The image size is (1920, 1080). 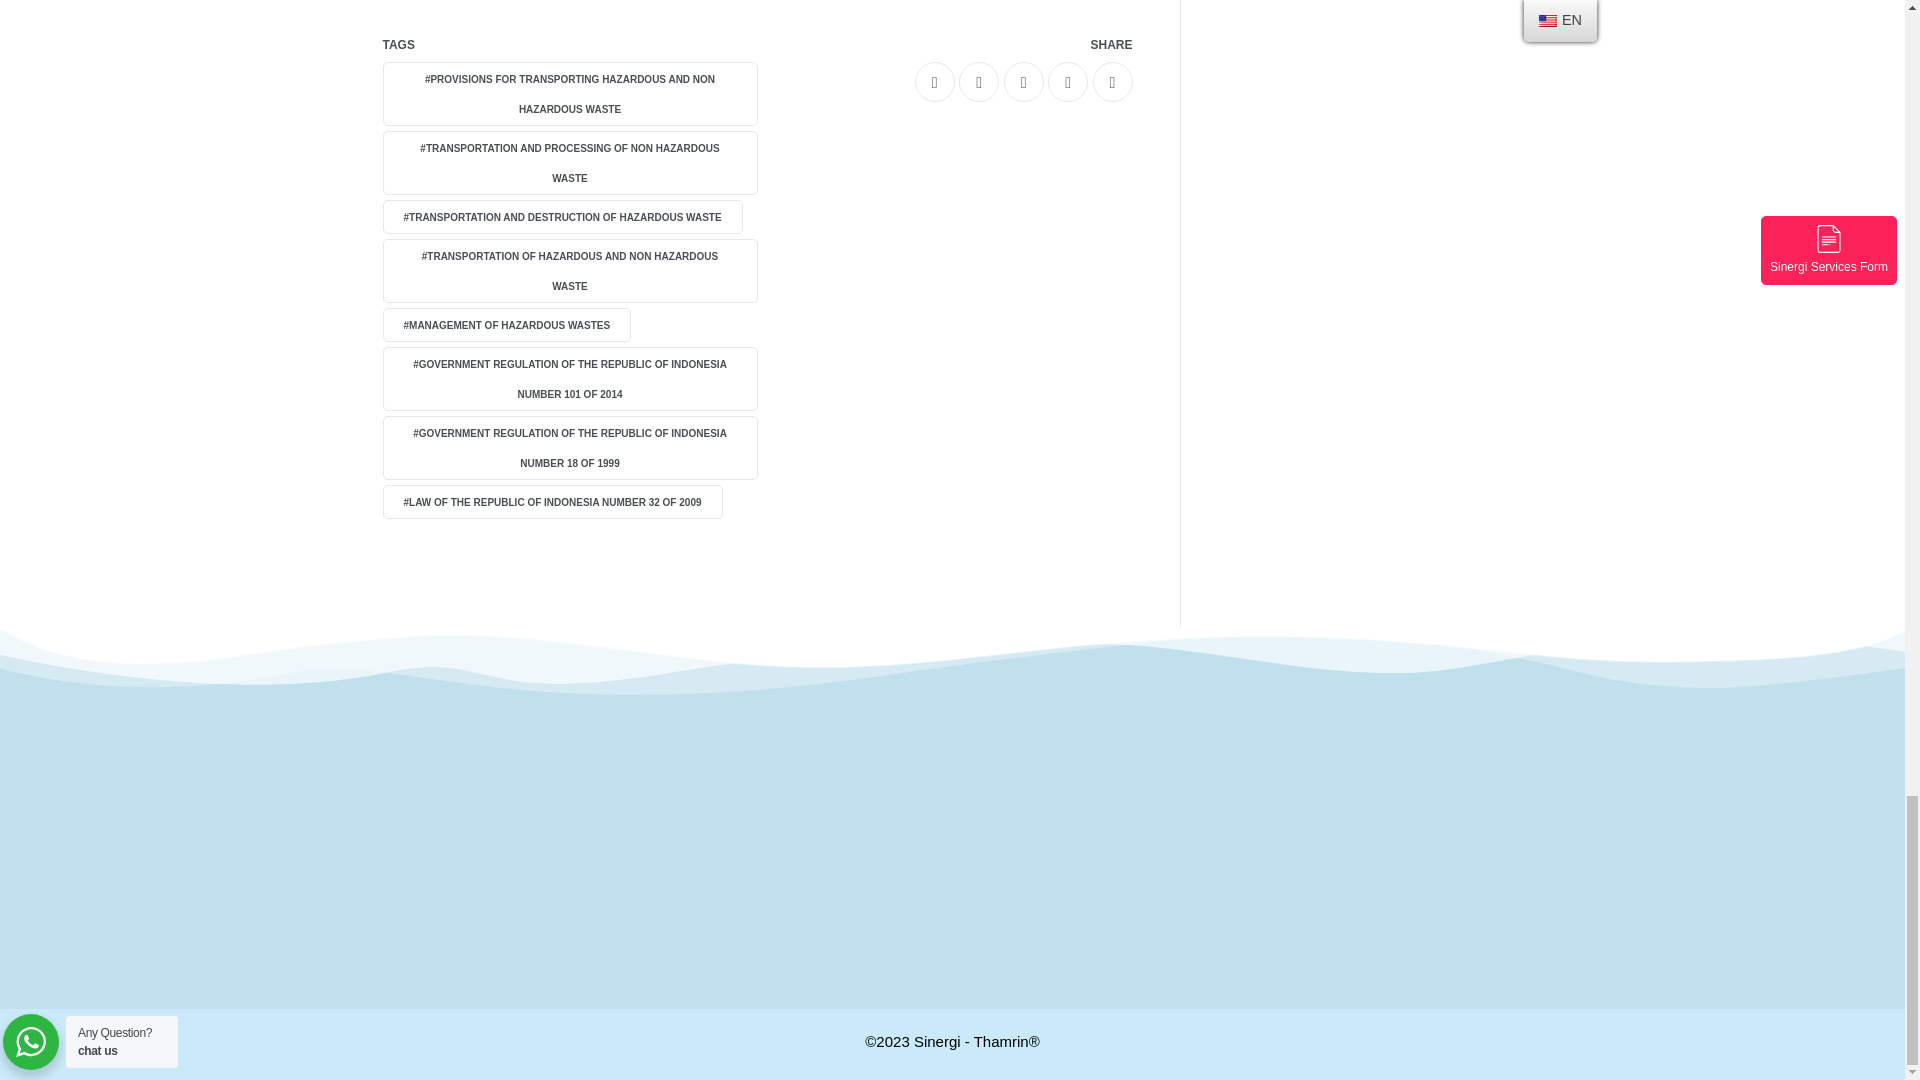 What do you see at coordinates (1068, 80) in the screenshot?
I see `telegram` at bounding box center [1068, 80].